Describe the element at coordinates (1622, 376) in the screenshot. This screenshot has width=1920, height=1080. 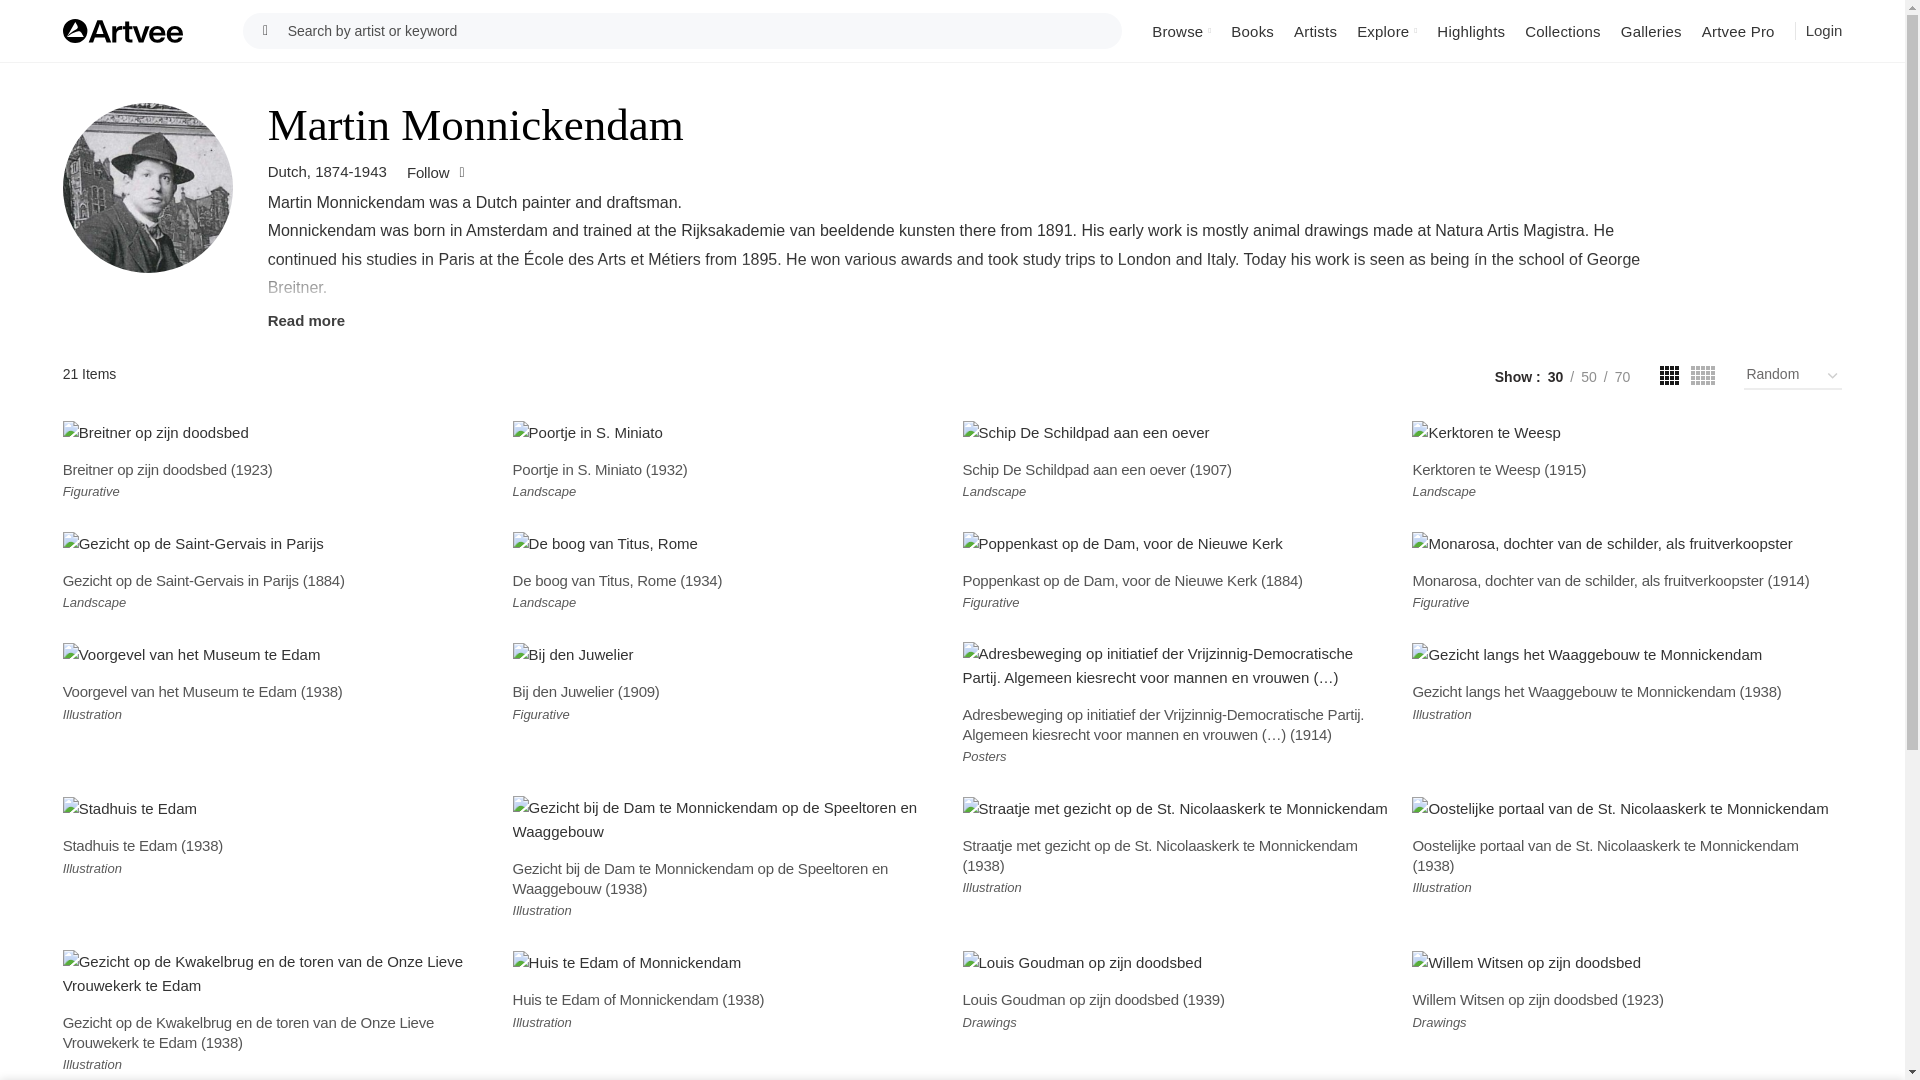
I see `70` at that location.